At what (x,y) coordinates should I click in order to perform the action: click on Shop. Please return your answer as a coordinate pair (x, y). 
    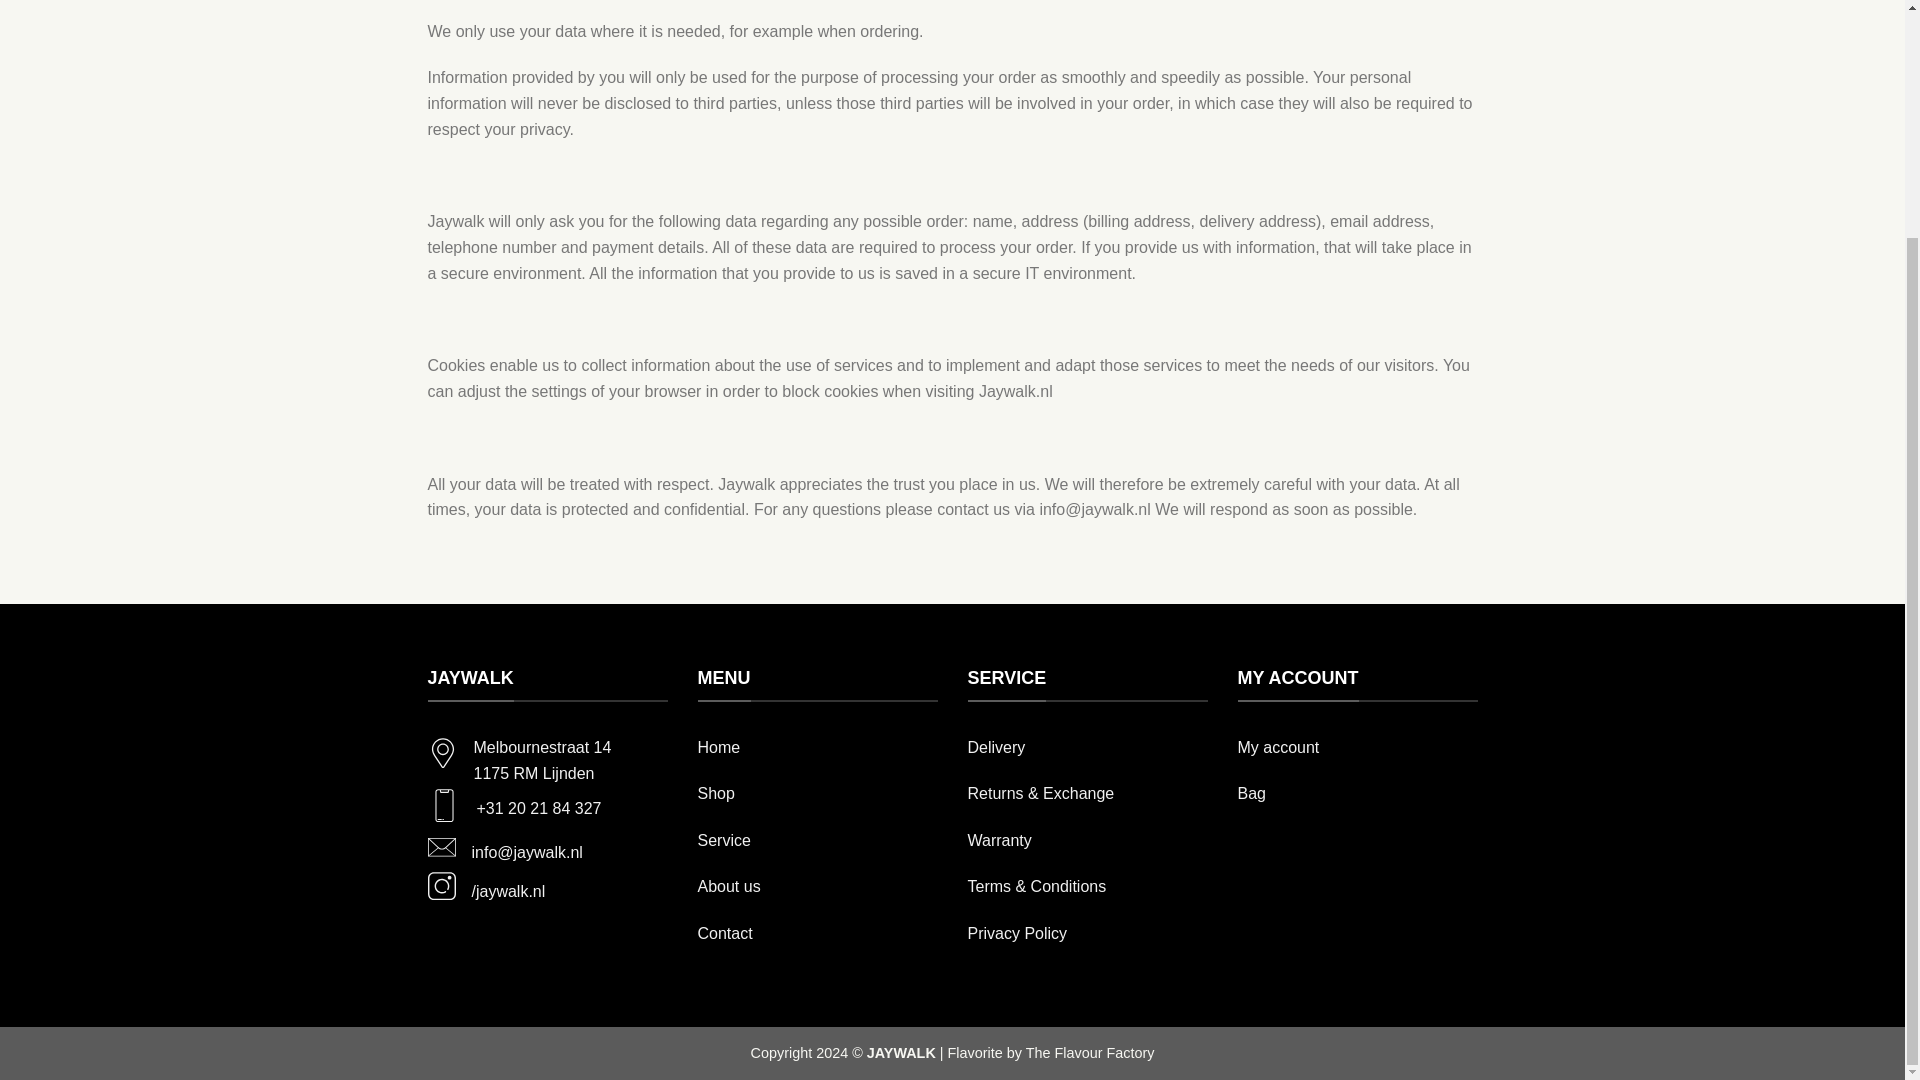
    Looking at the image, I should click on (716, 794).